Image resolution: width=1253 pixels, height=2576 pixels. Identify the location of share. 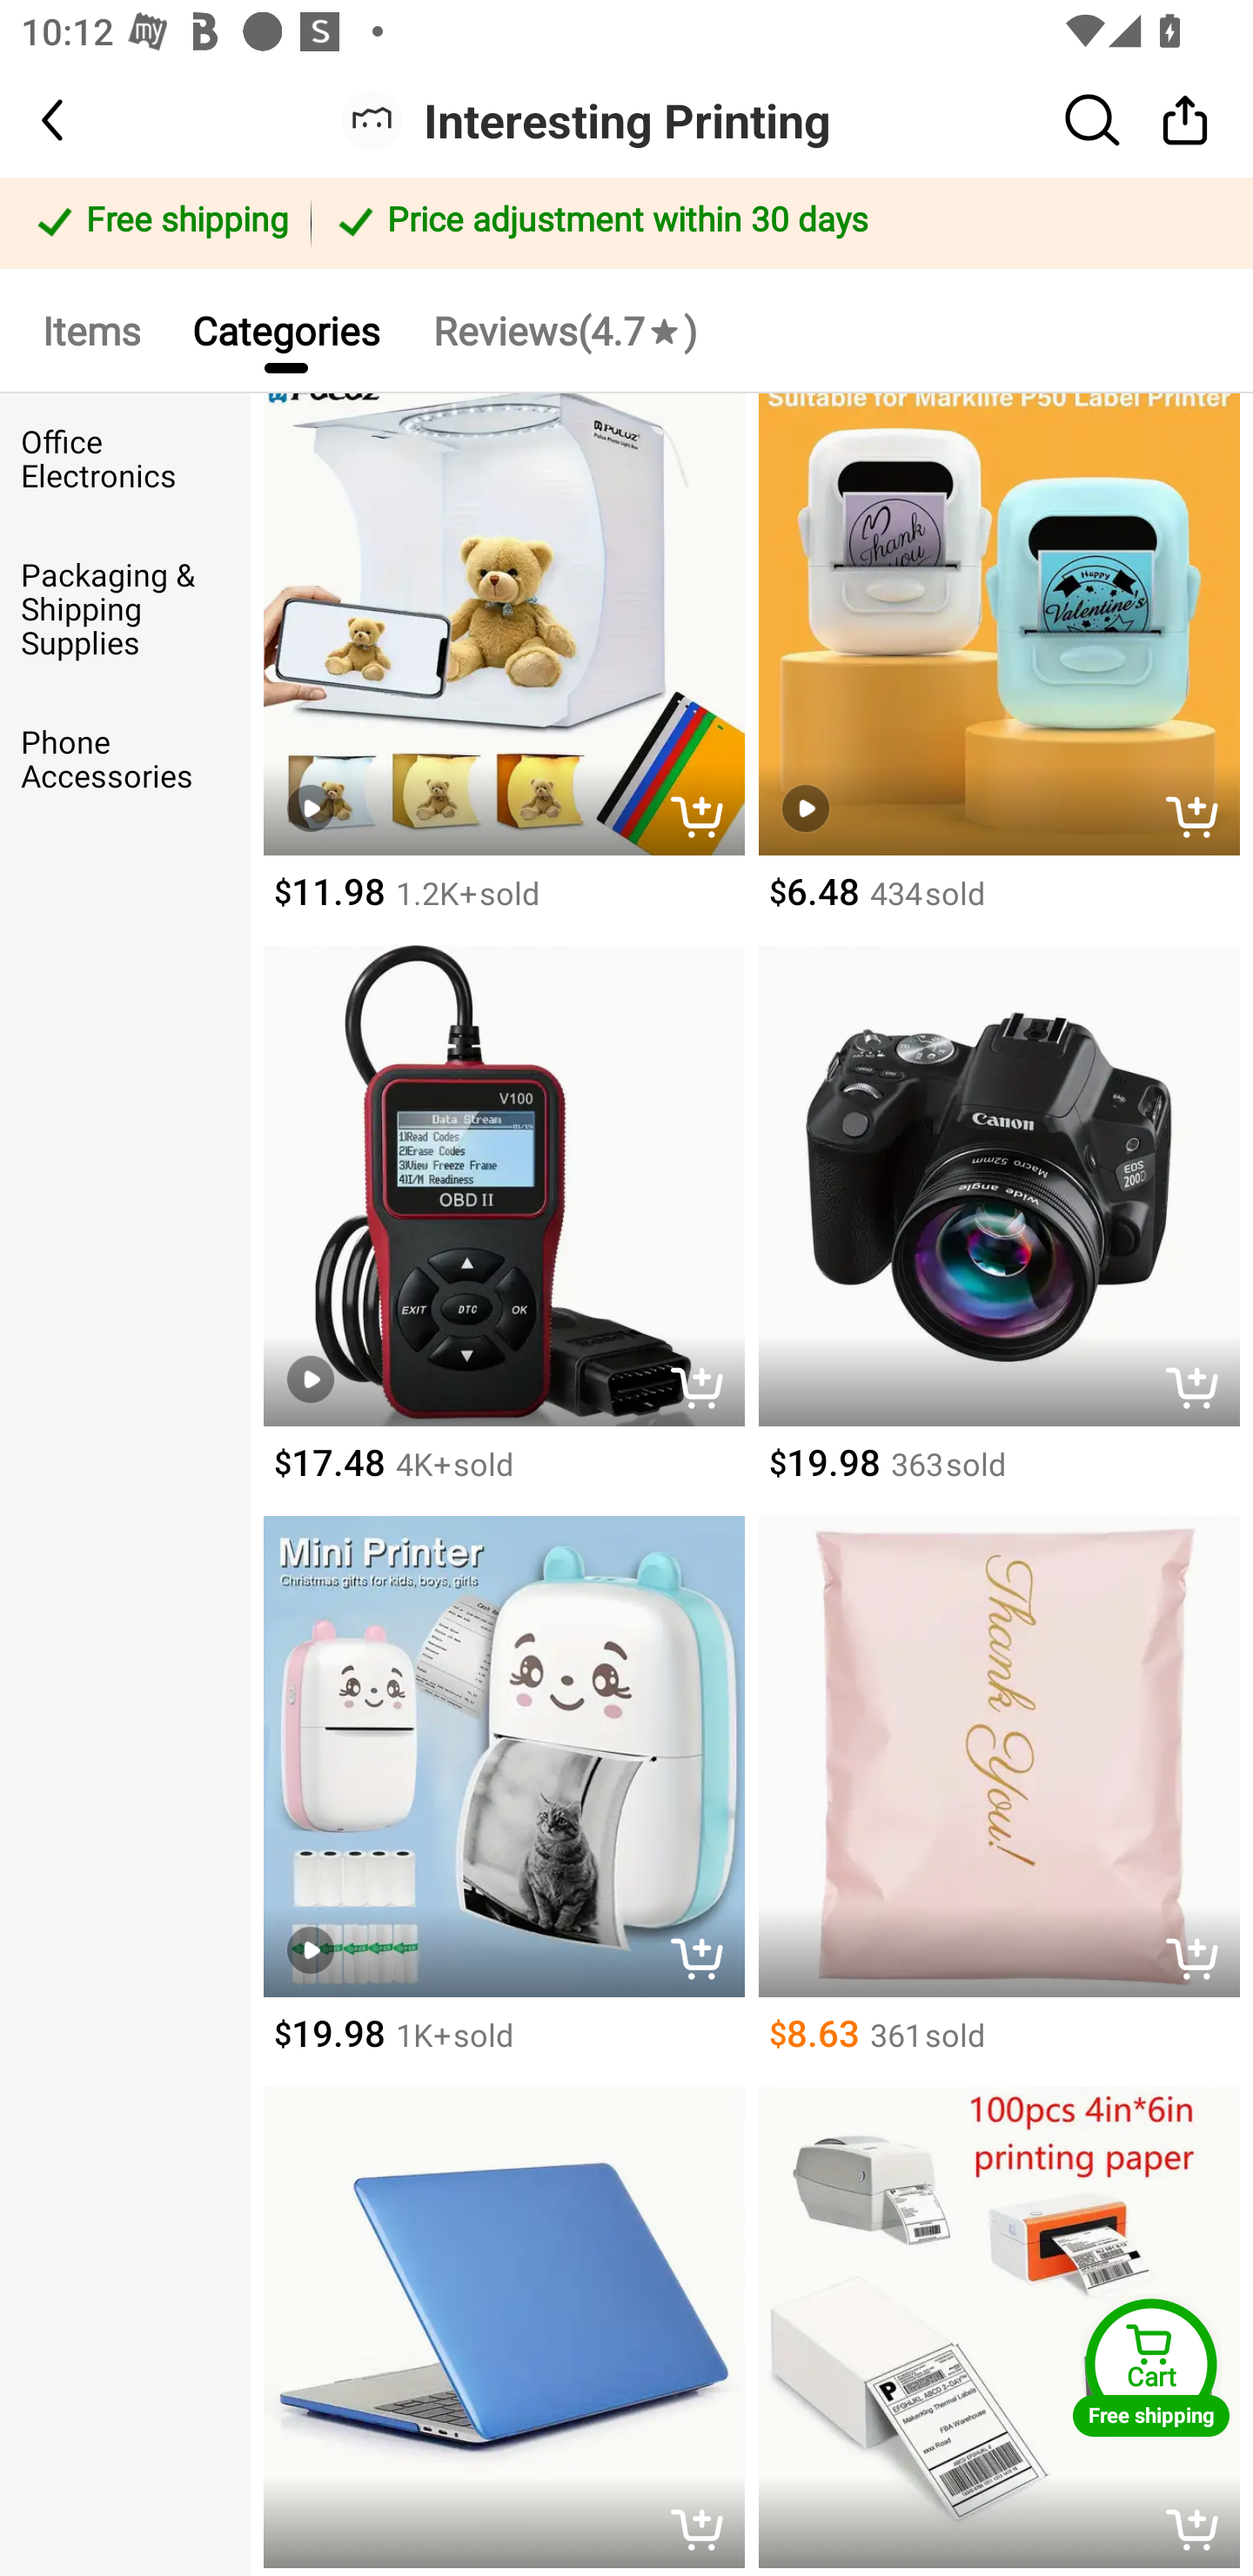
(1185, 119).